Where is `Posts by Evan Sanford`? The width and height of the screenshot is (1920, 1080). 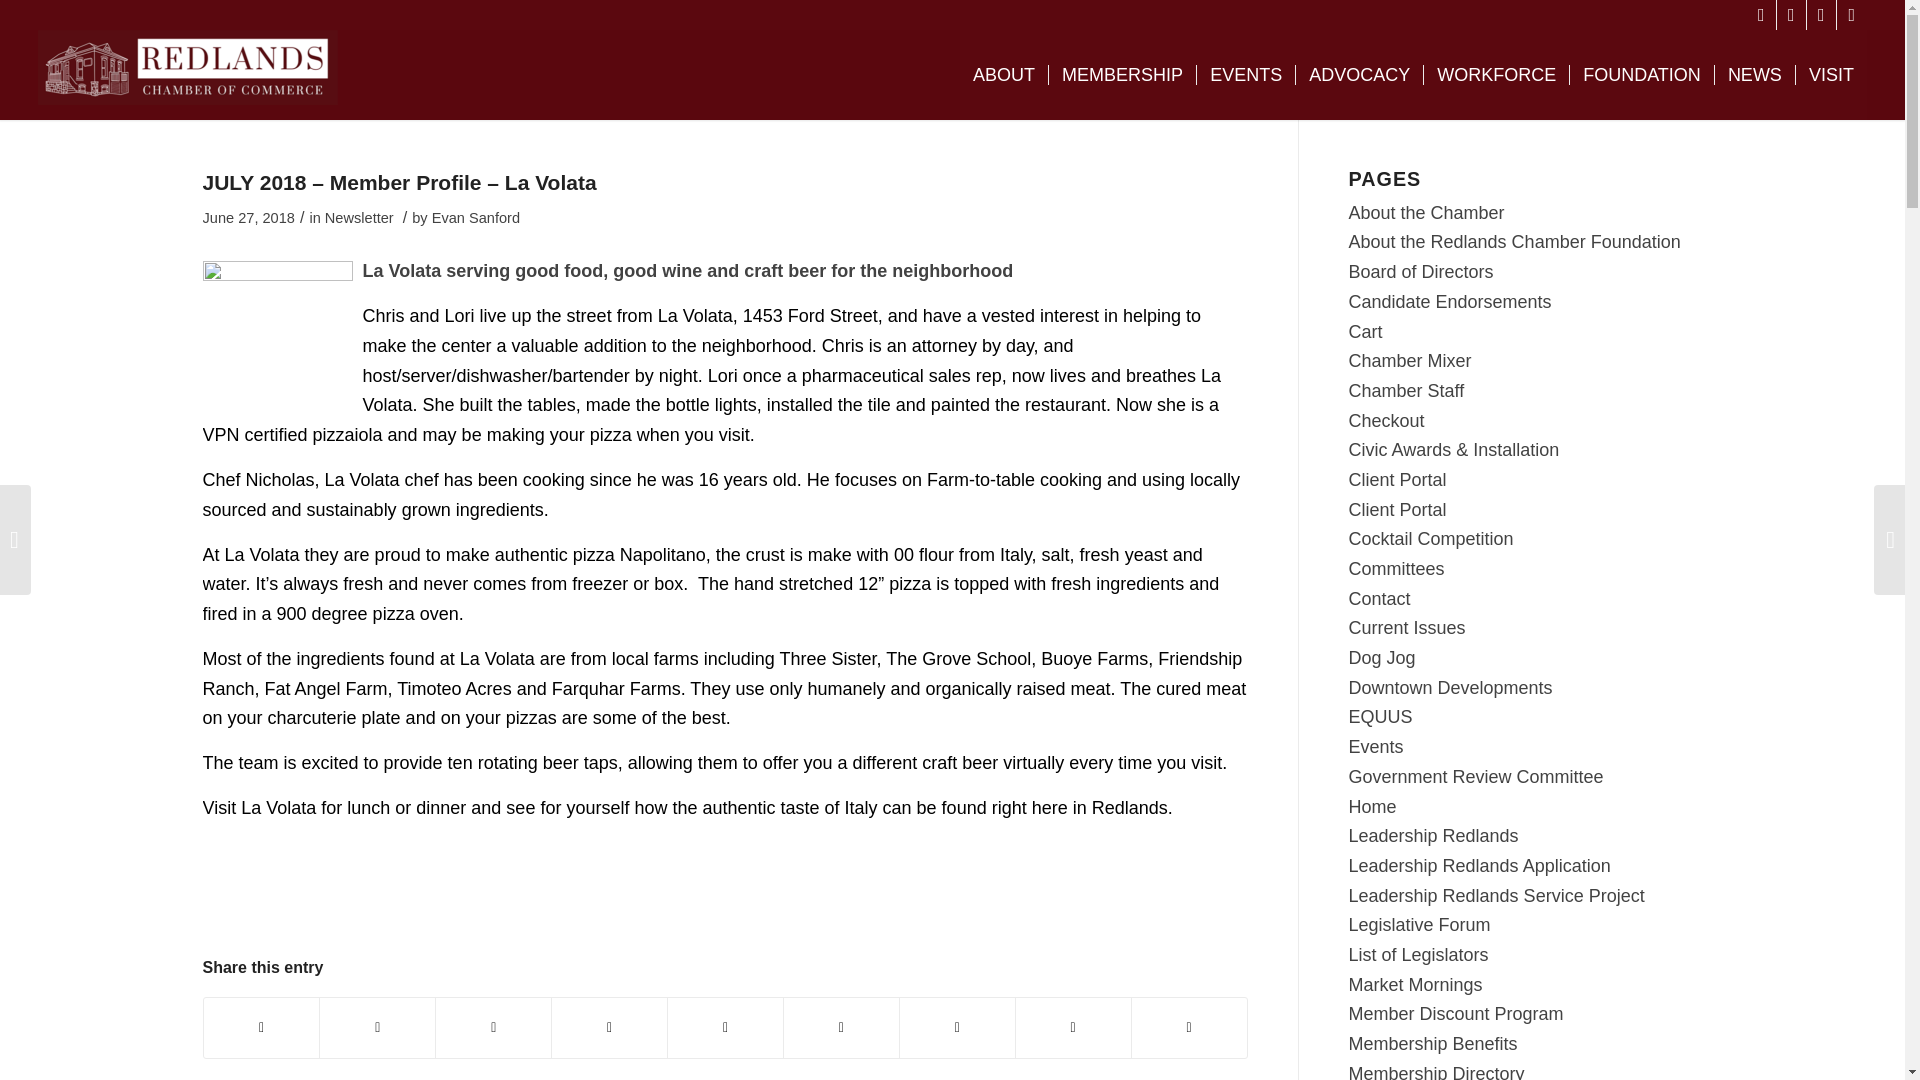 Posts by Evan Sanford is located at coordinates (476, 217).